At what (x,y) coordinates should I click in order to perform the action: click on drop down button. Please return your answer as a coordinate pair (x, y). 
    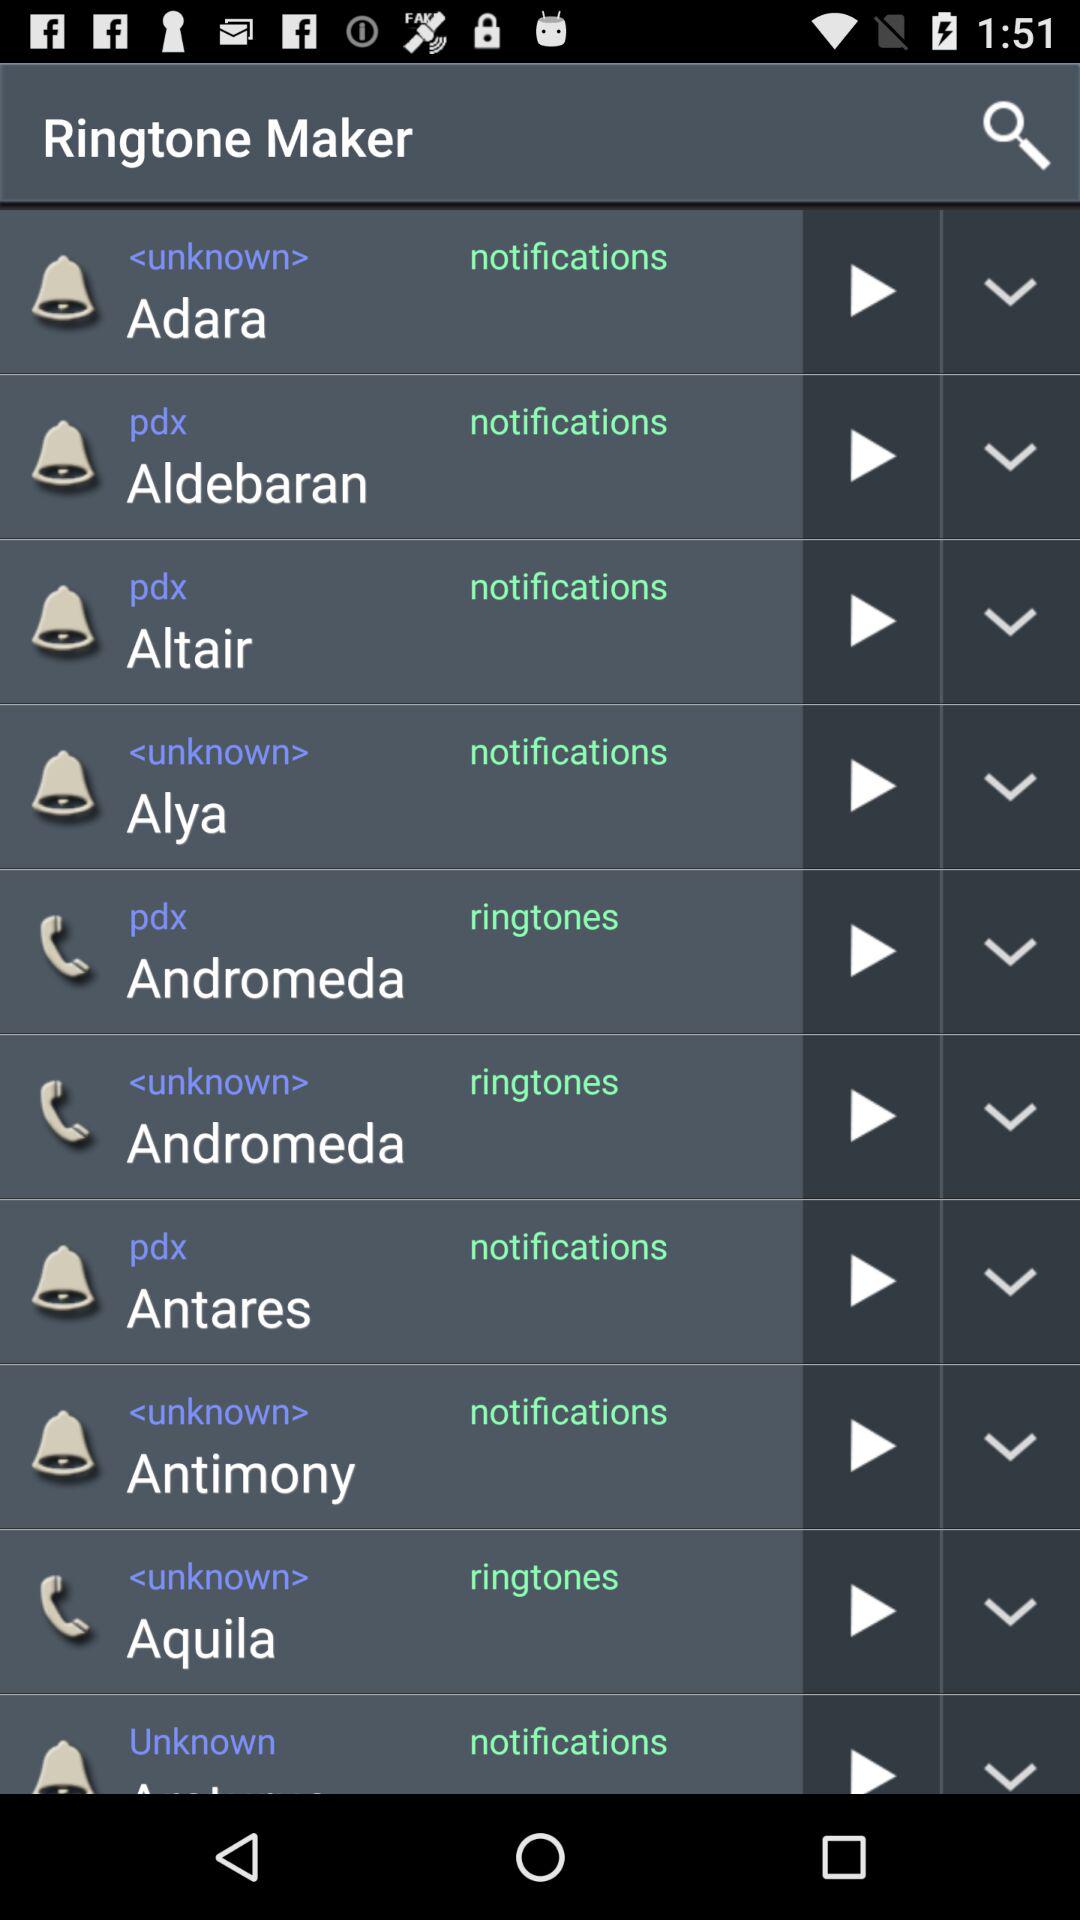
    Looking at the image, I should click on (1012, 1446).